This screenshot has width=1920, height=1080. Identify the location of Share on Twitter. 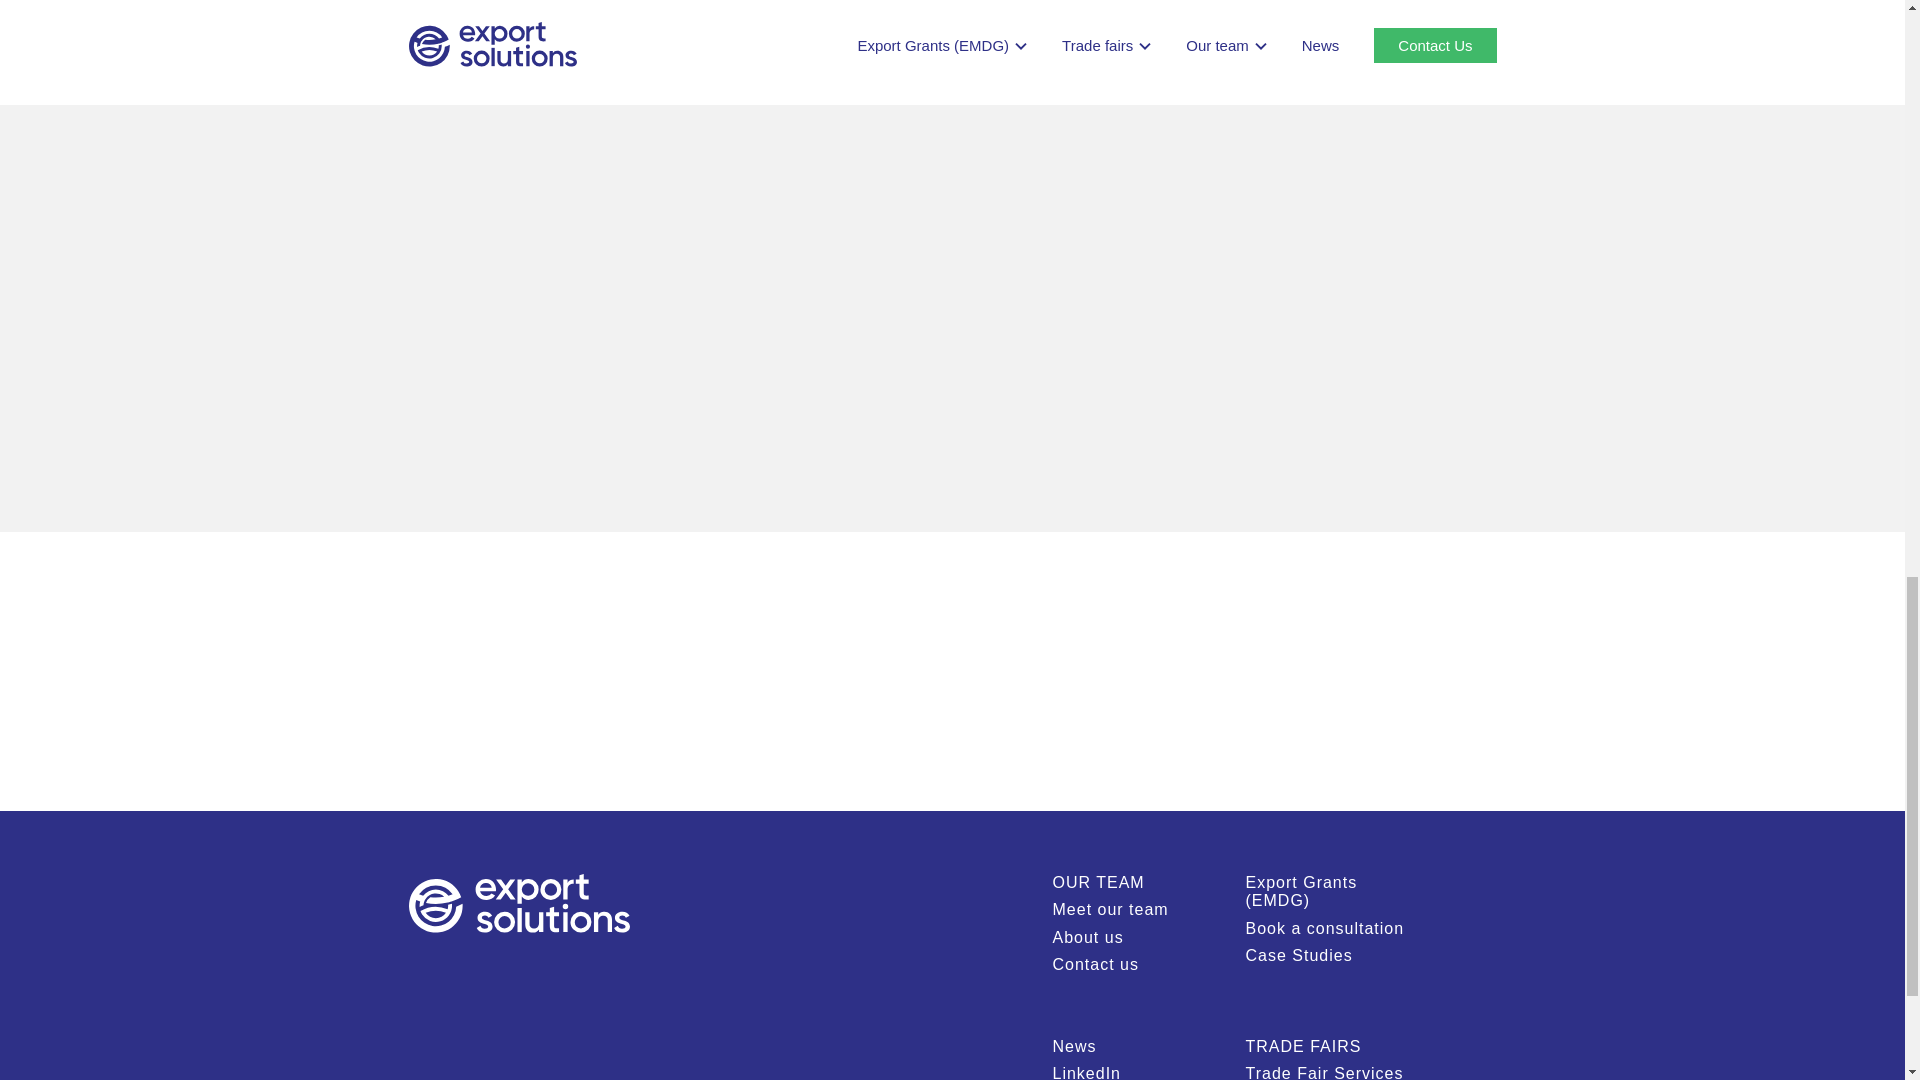
(472, 10).